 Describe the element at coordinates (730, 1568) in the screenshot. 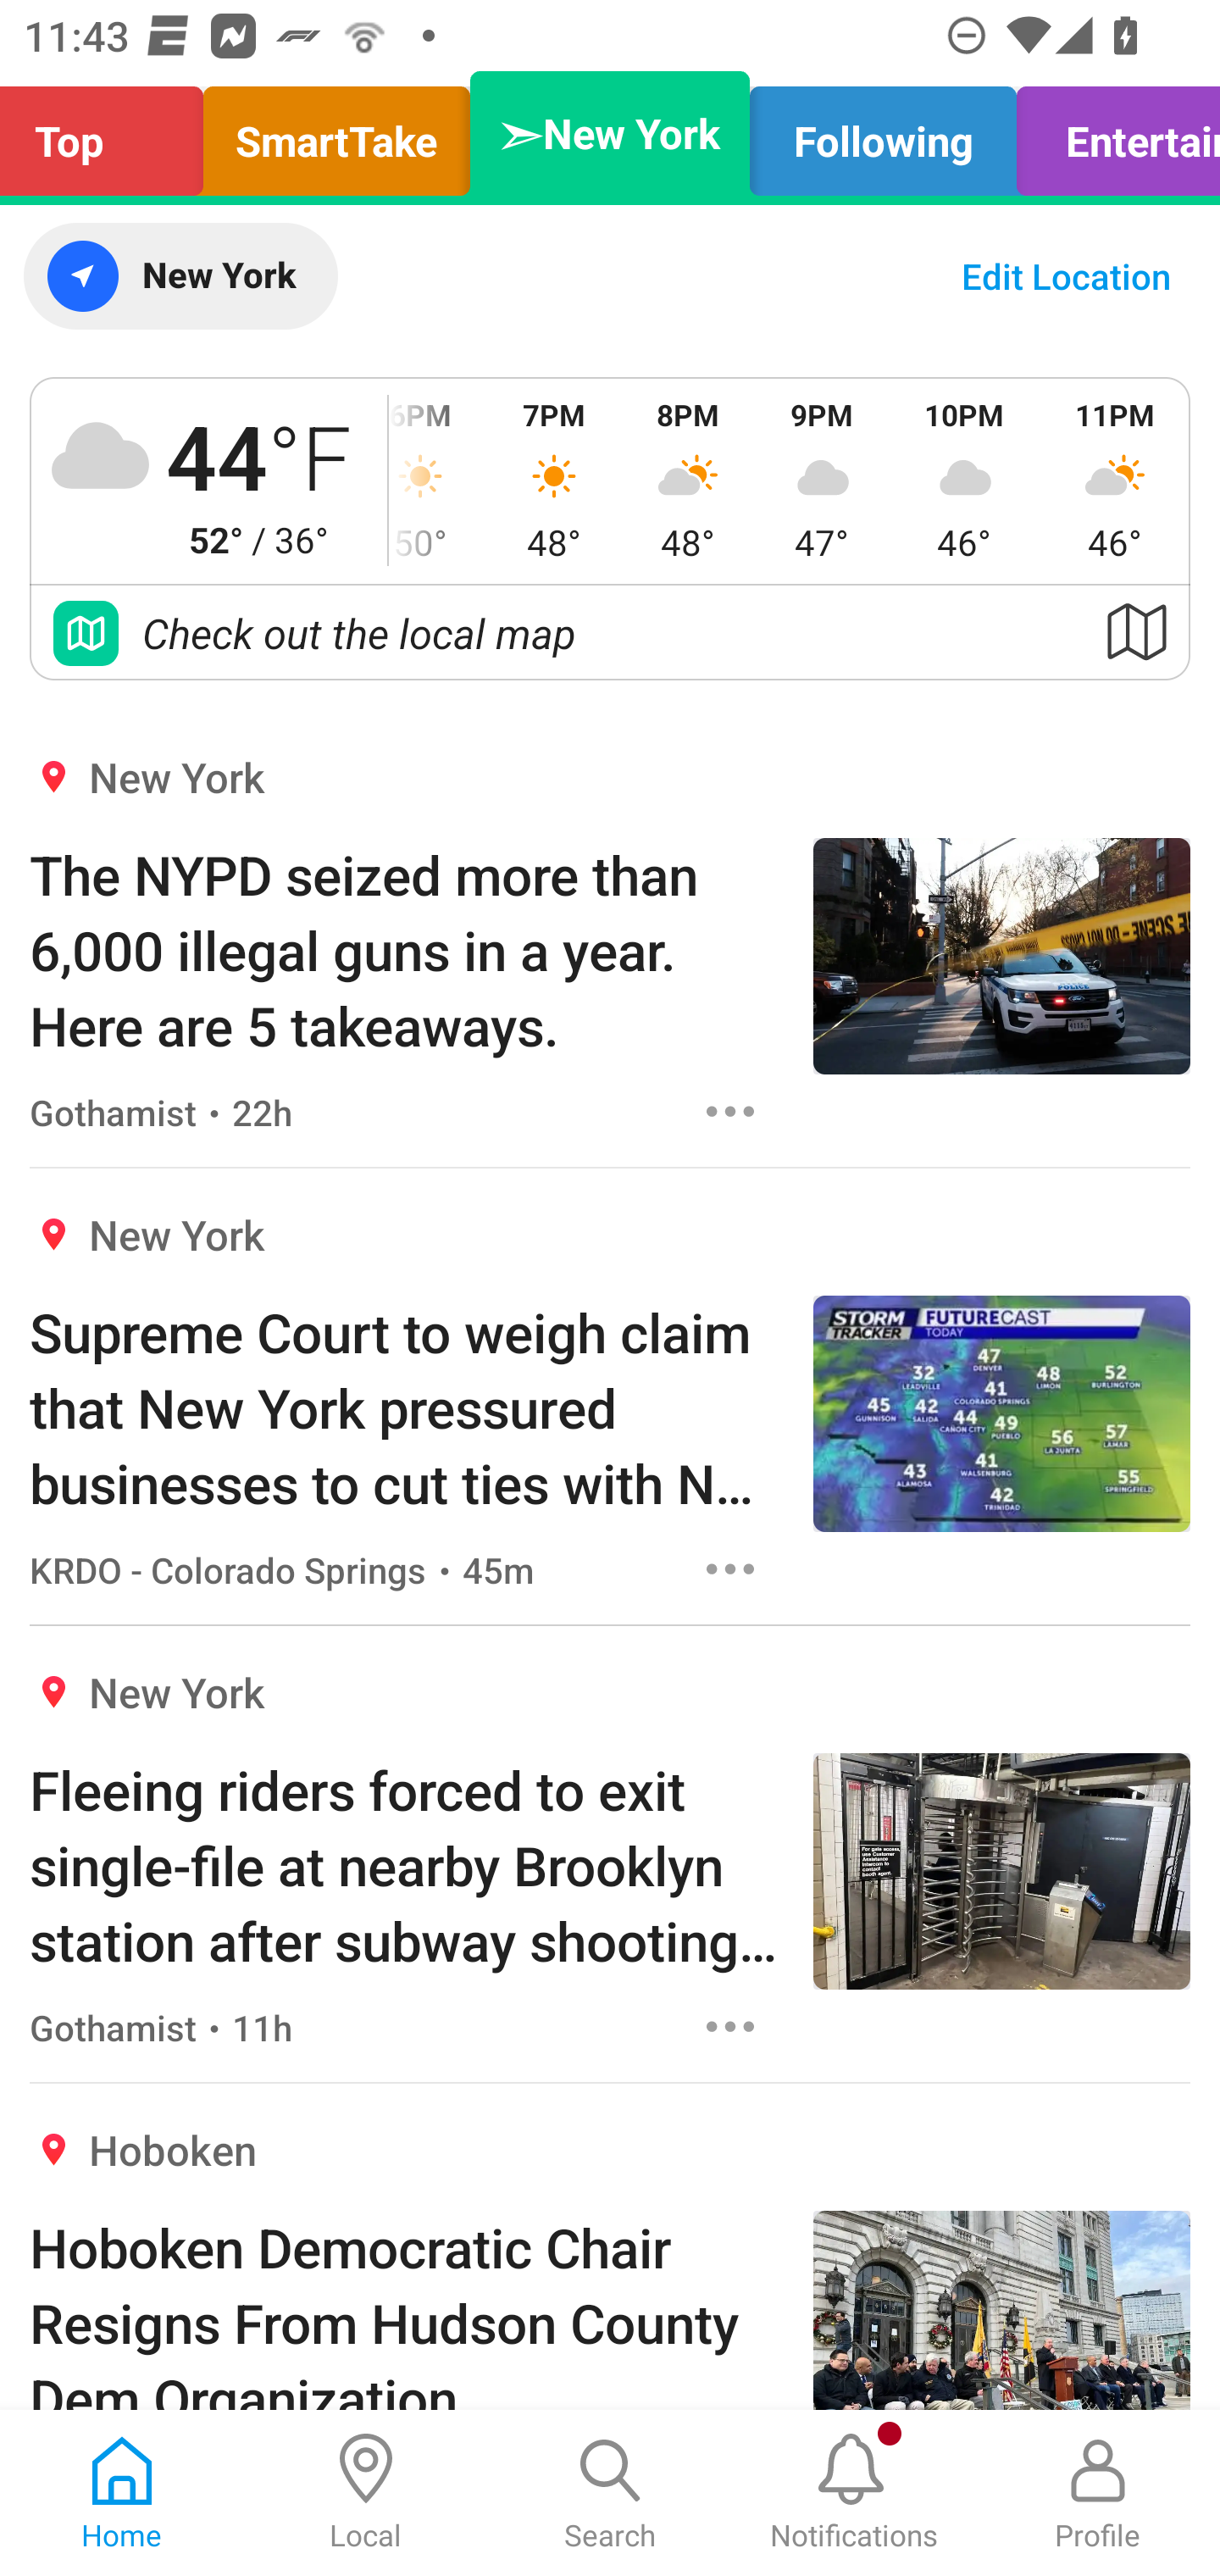

I see `Options` at that location.